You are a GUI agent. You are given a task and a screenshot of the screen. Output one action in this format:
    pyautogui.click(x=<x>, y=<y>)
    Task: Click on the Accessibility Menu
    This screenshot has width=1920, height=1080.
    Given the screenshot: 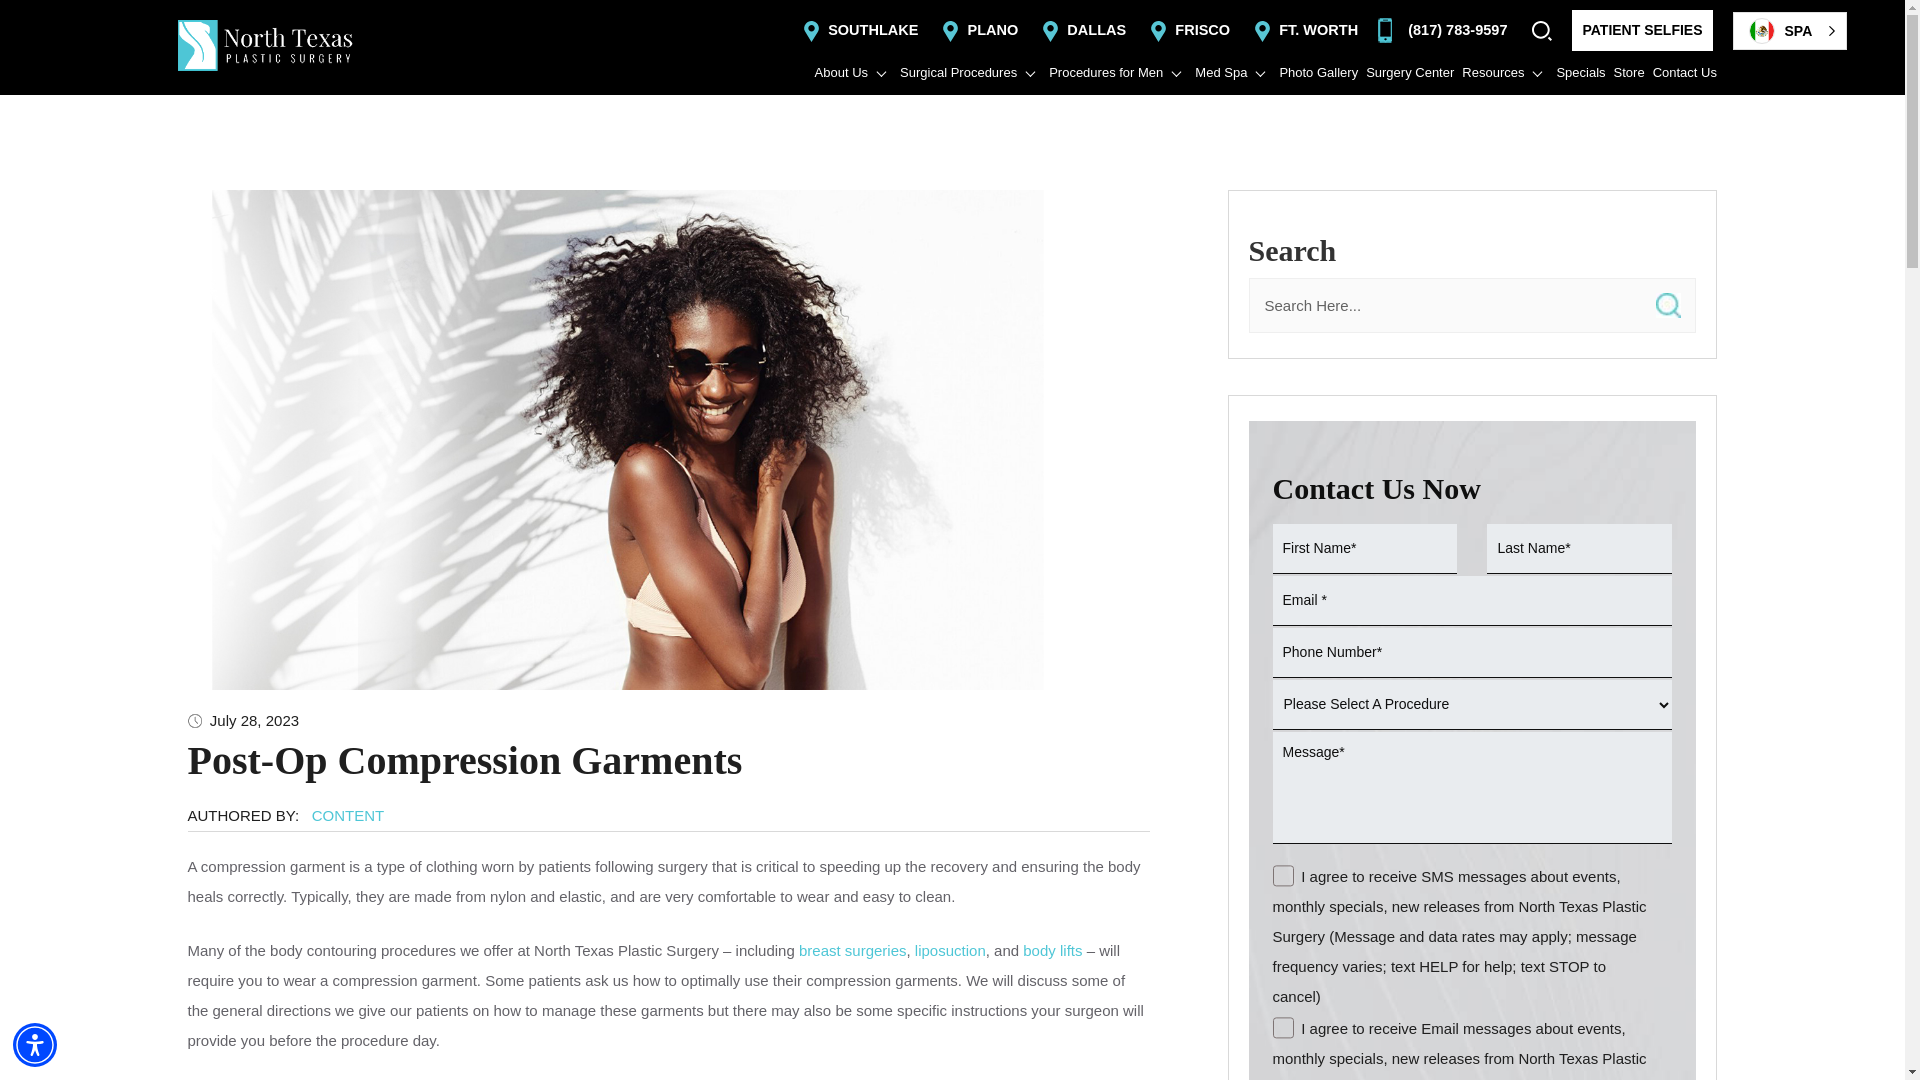 What is the action you would take?
    pyautogui.click(x=35, y=1044)
    